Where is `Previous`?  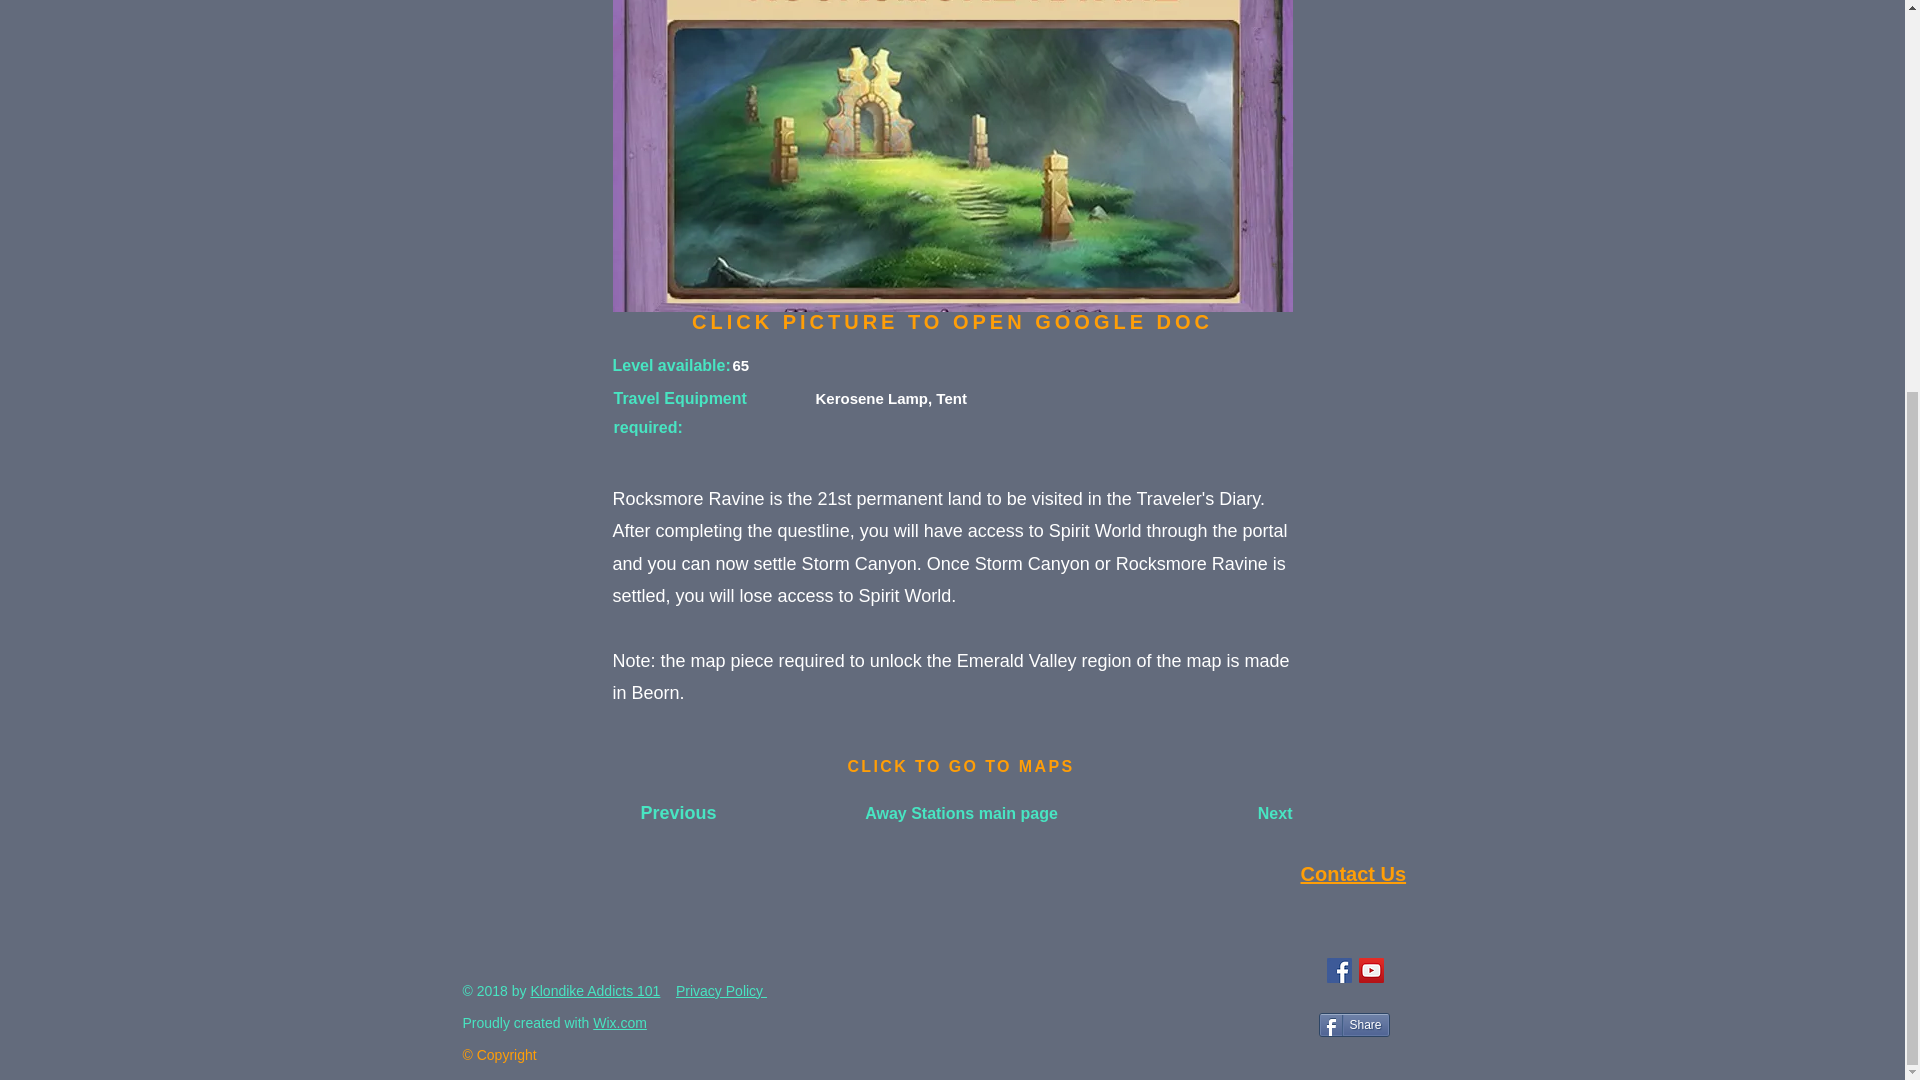 Previous is located at coordinates (678, 813).